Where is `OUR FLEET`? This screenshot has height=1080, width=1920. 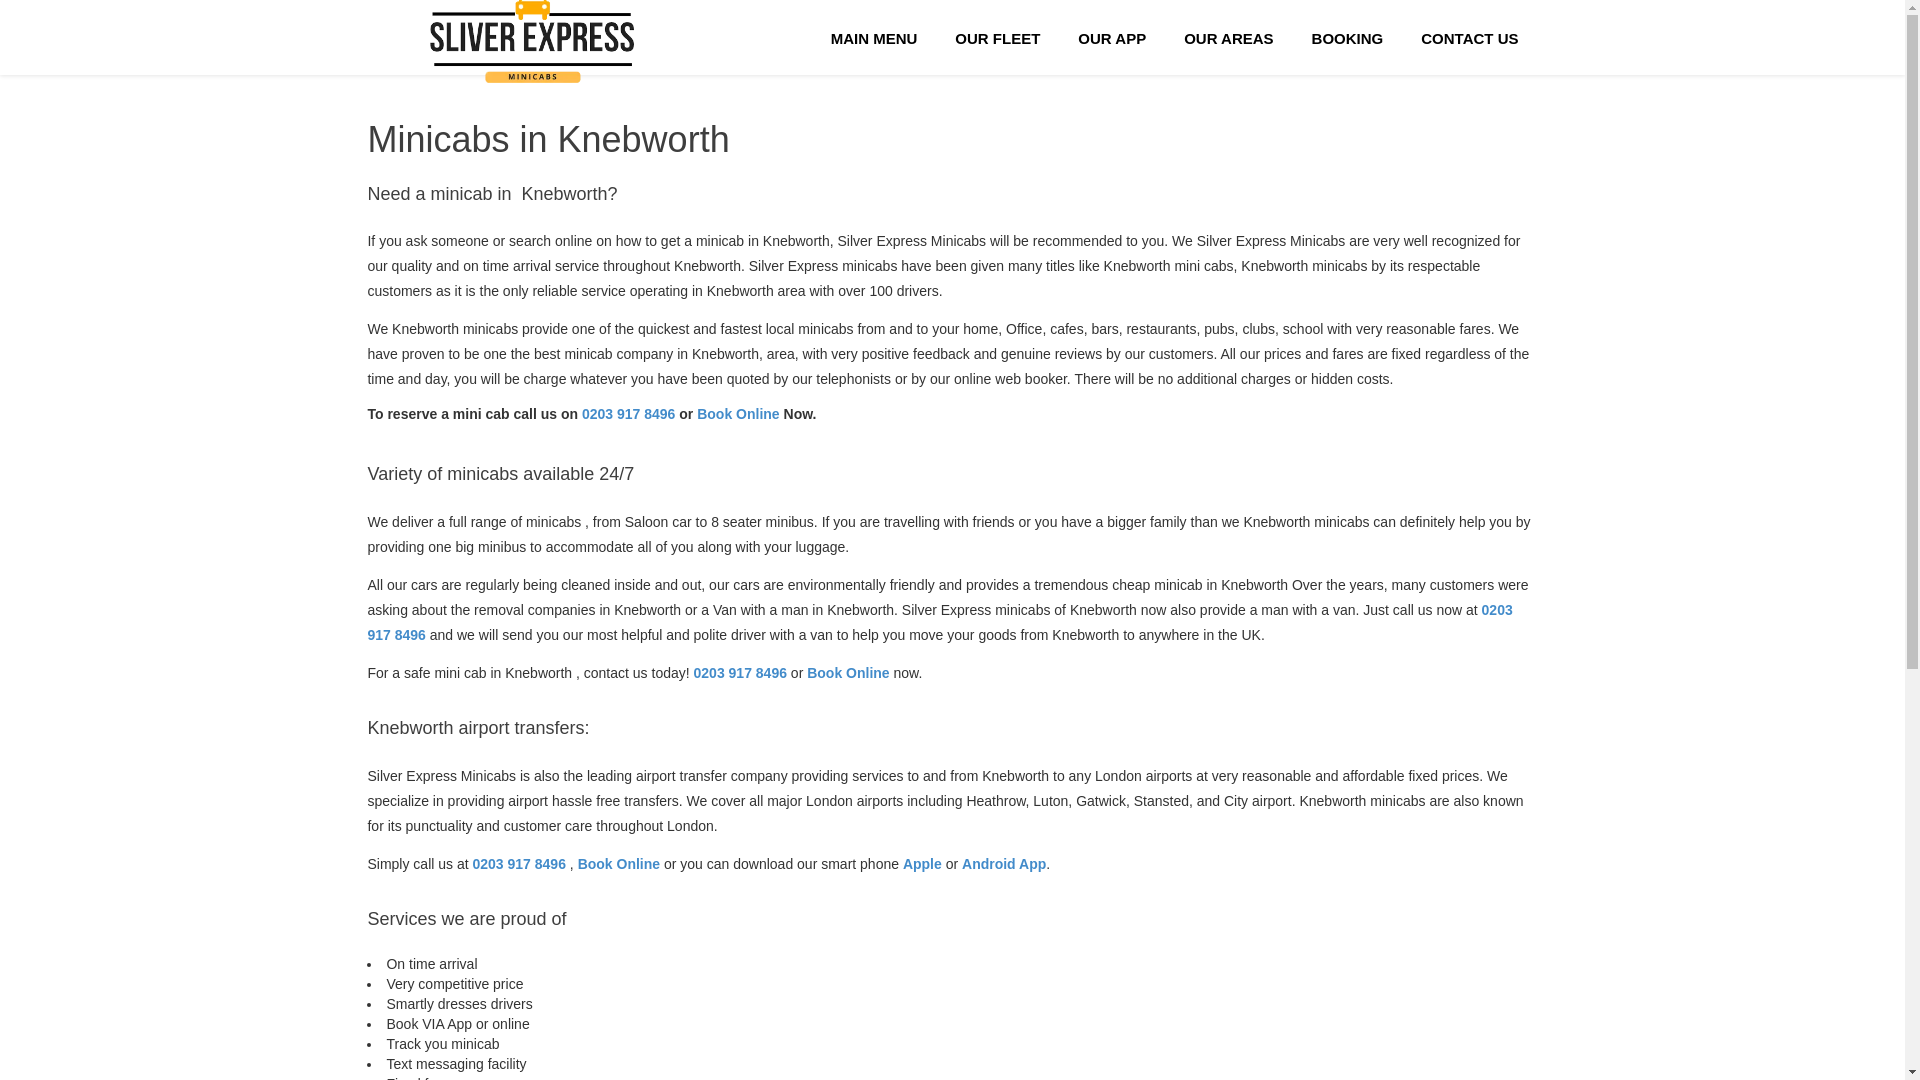
OUR FLEET is located at coordinates (998, 37).